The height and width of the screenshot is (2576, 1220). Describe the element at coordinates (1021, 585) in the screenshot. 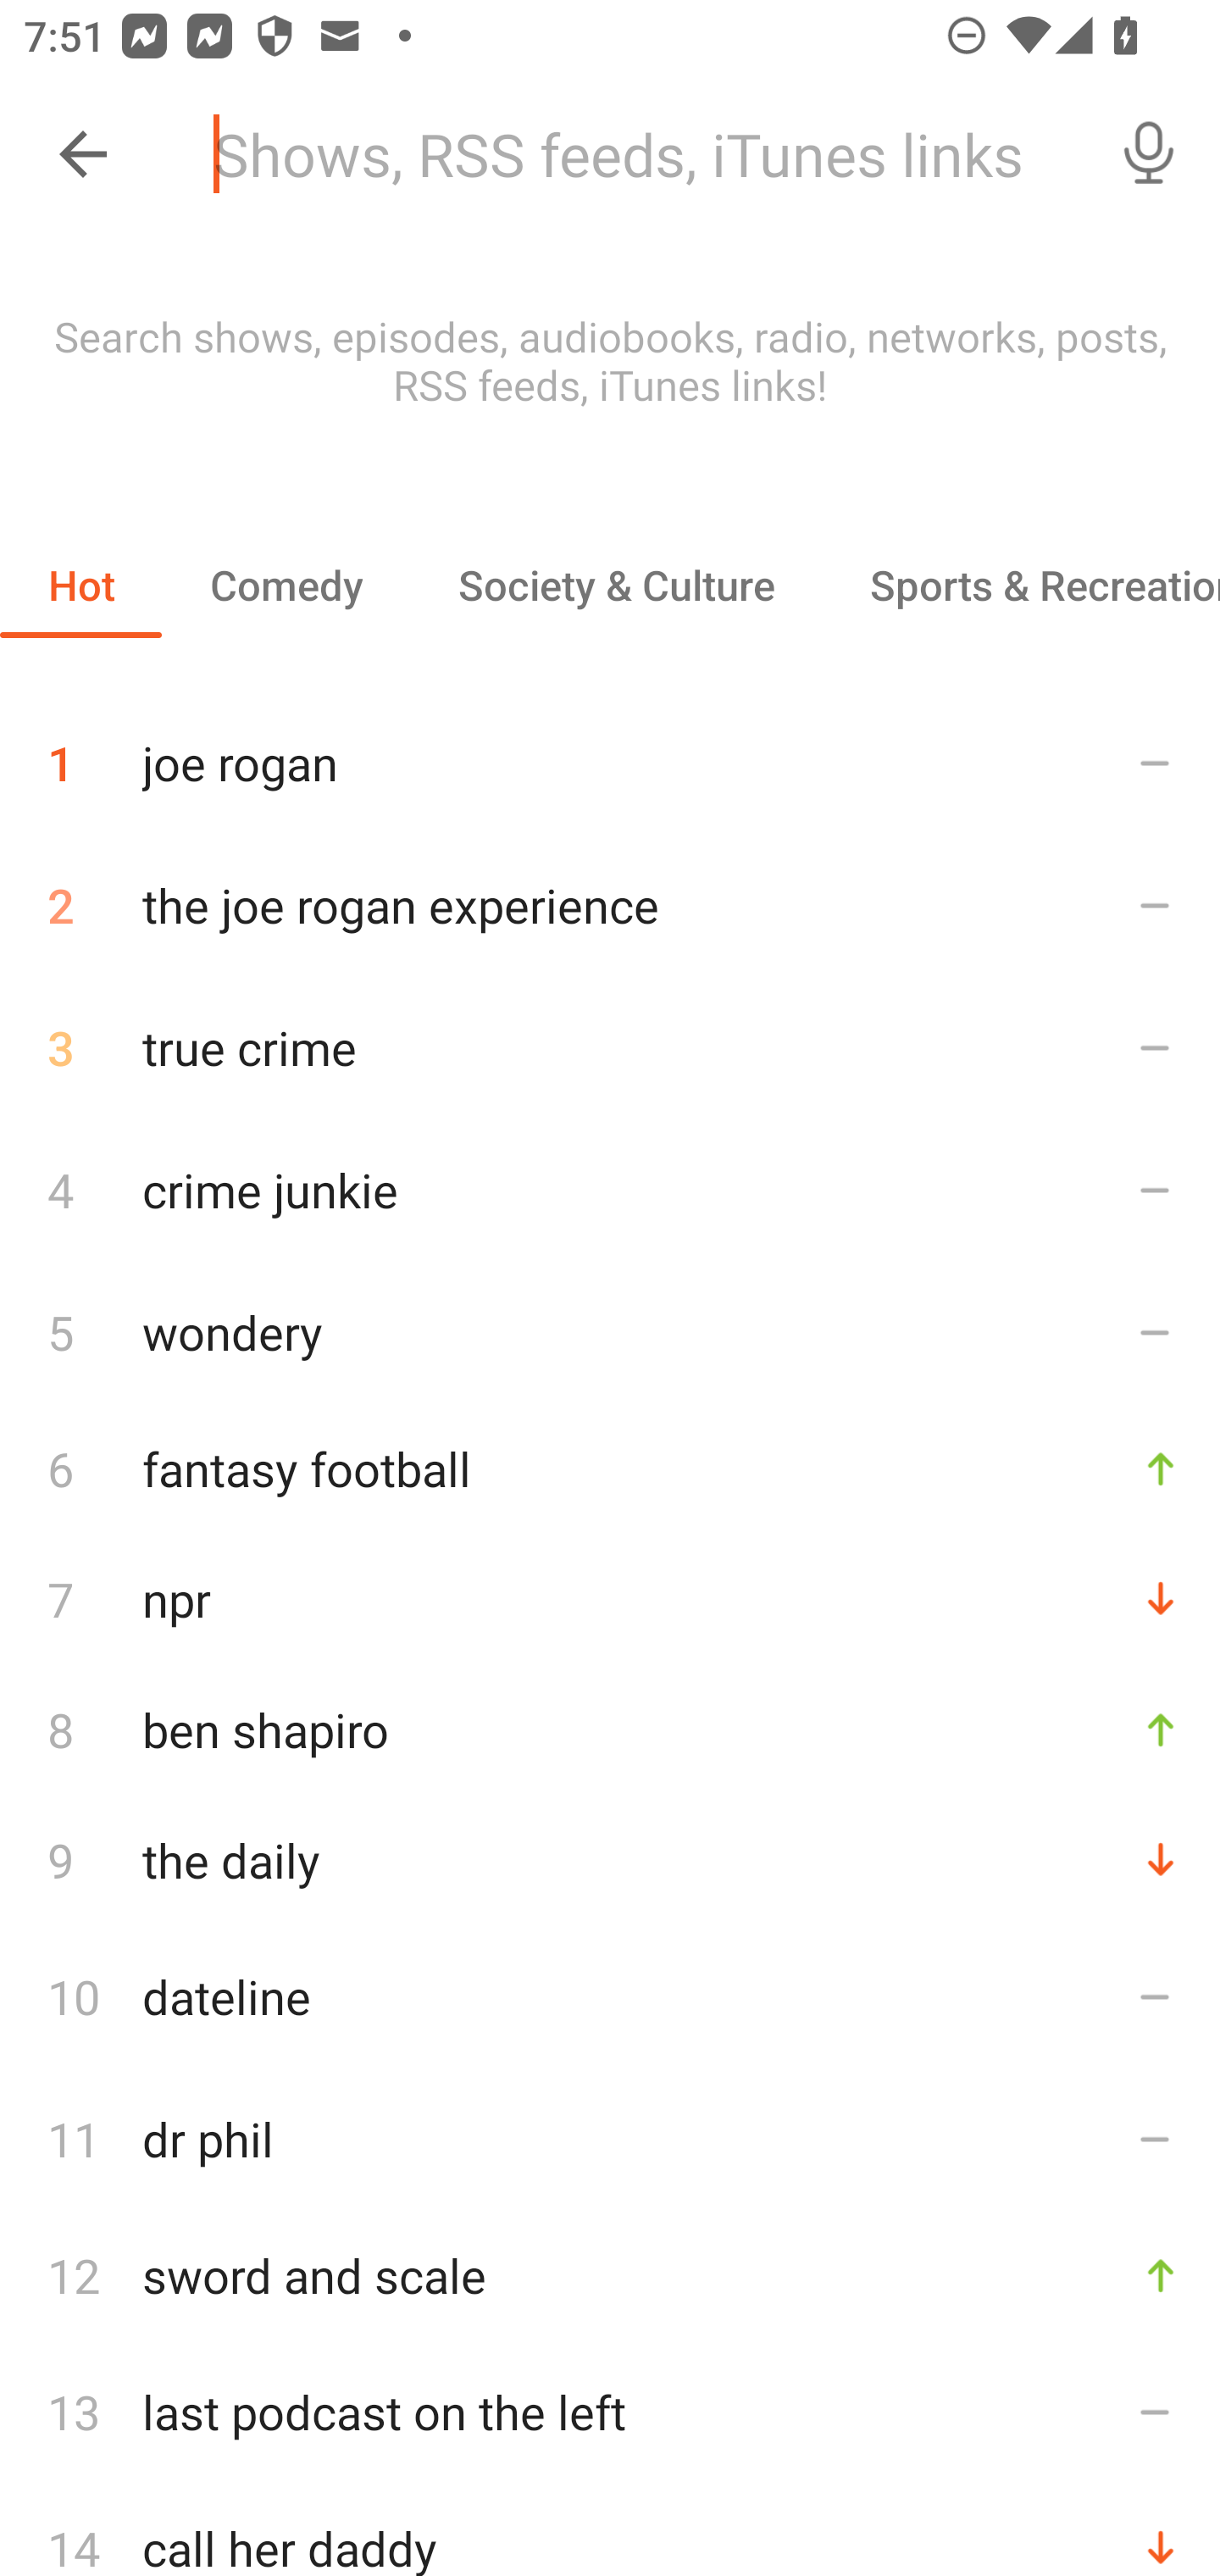

I see `Sports & Recreation` at that location.